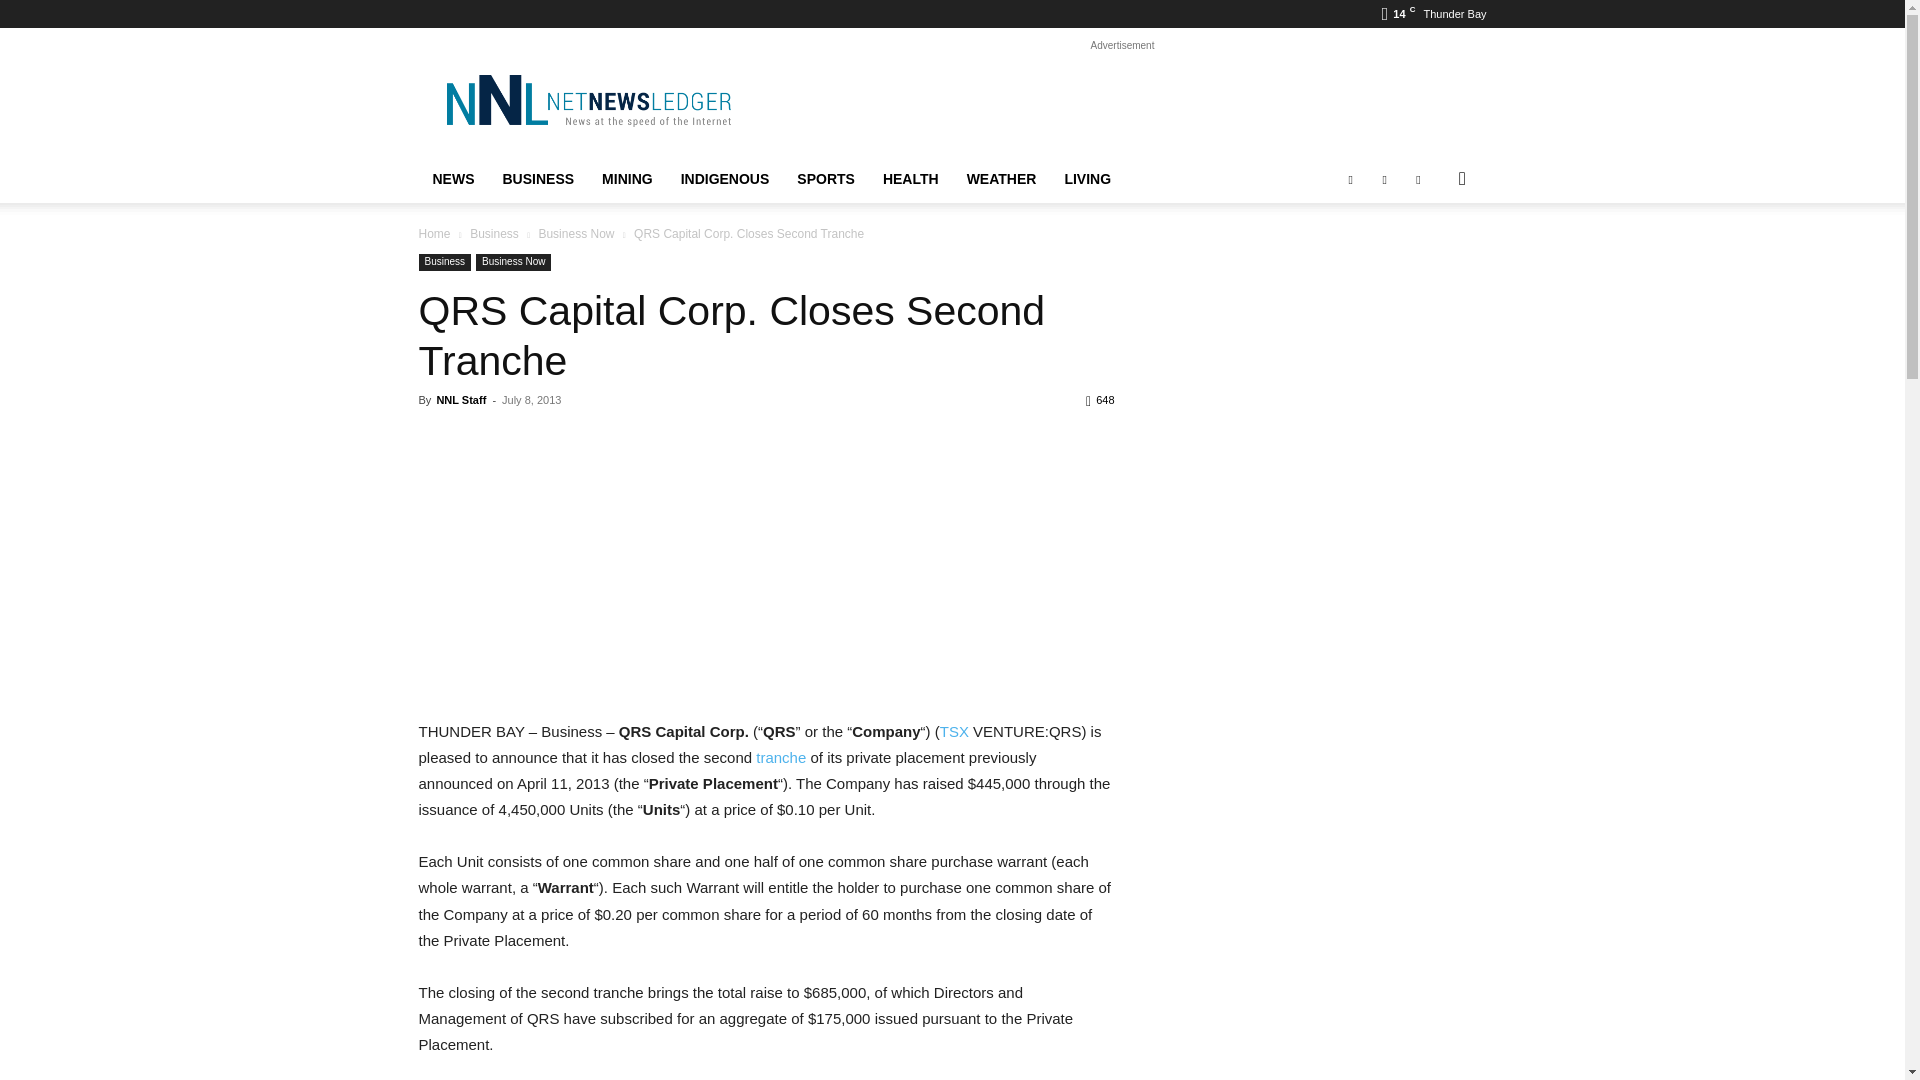 The width and height of the screenshot is (1920, 1080). I want to click on Tranche, so click(781, 757).